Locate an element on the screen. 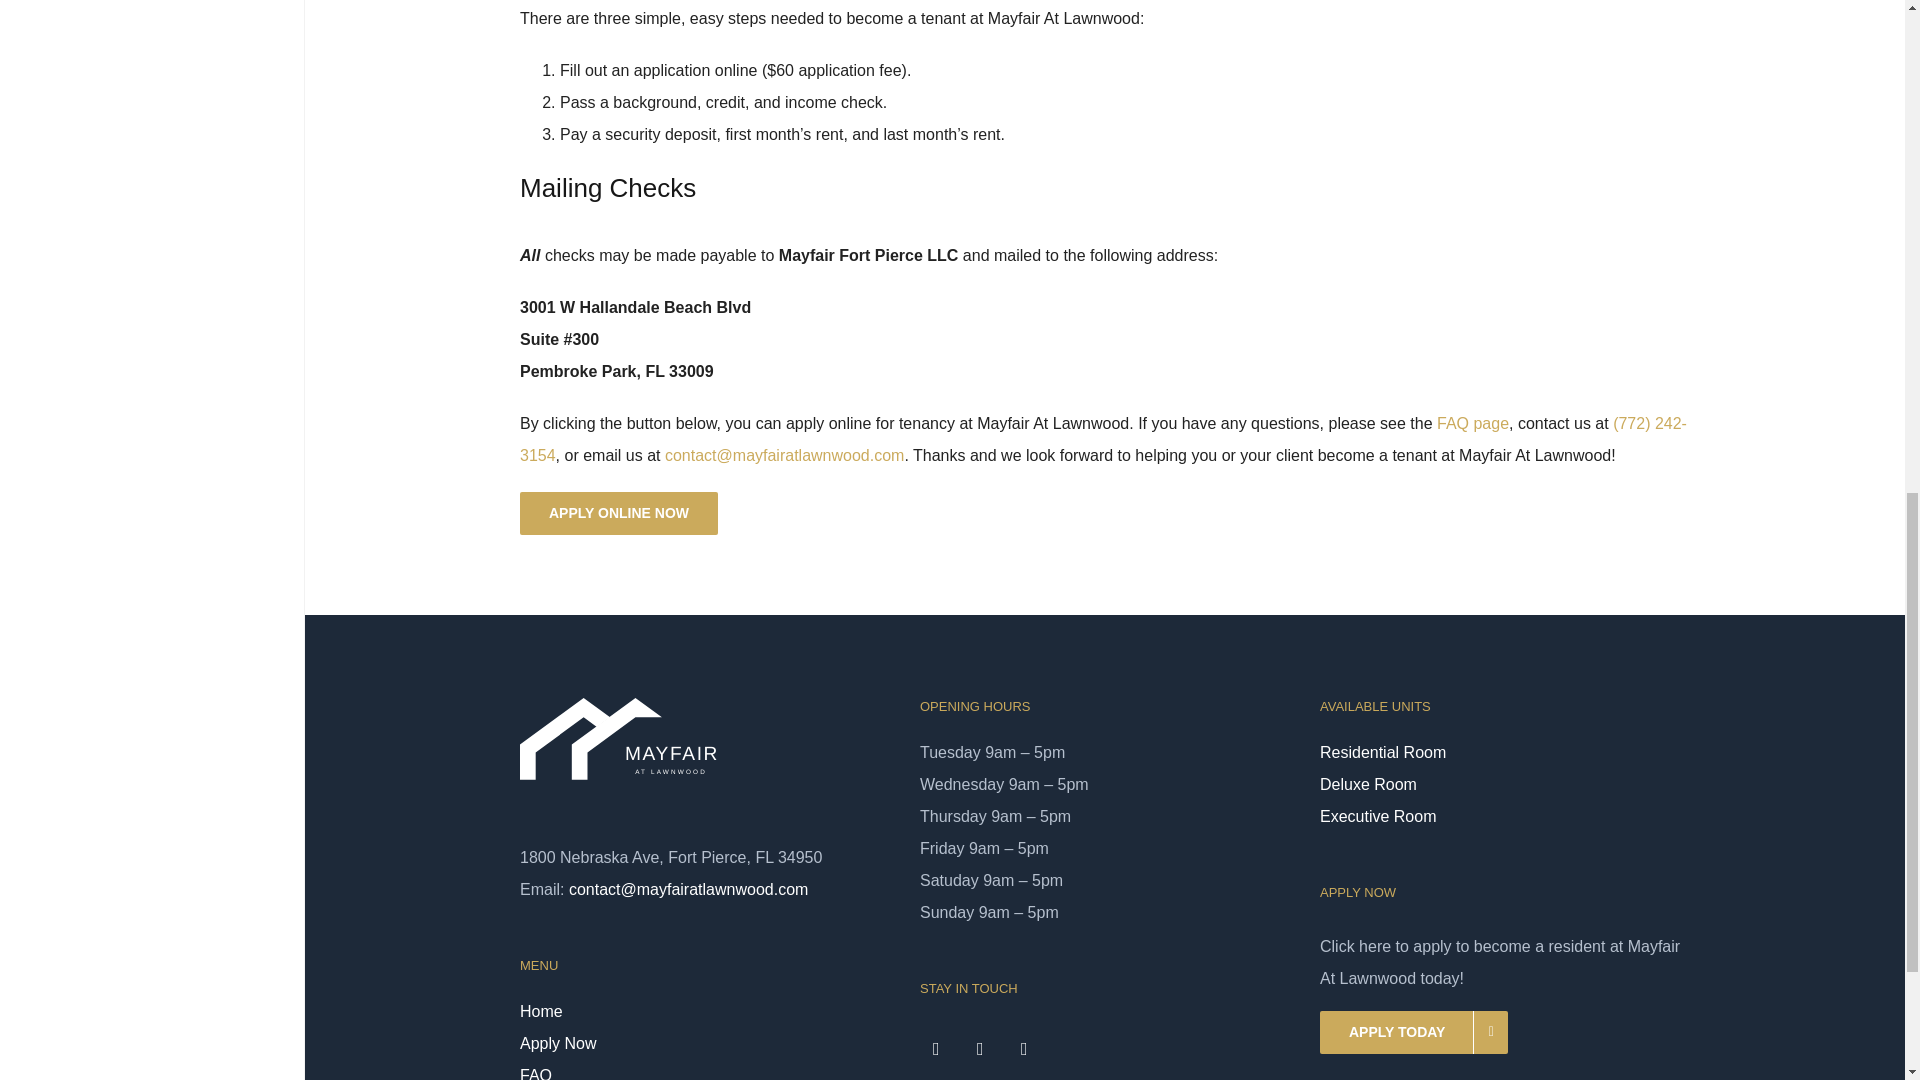 This screenshot has width=1920, height=1080. FAQ is located at coordinates (705, 1070).